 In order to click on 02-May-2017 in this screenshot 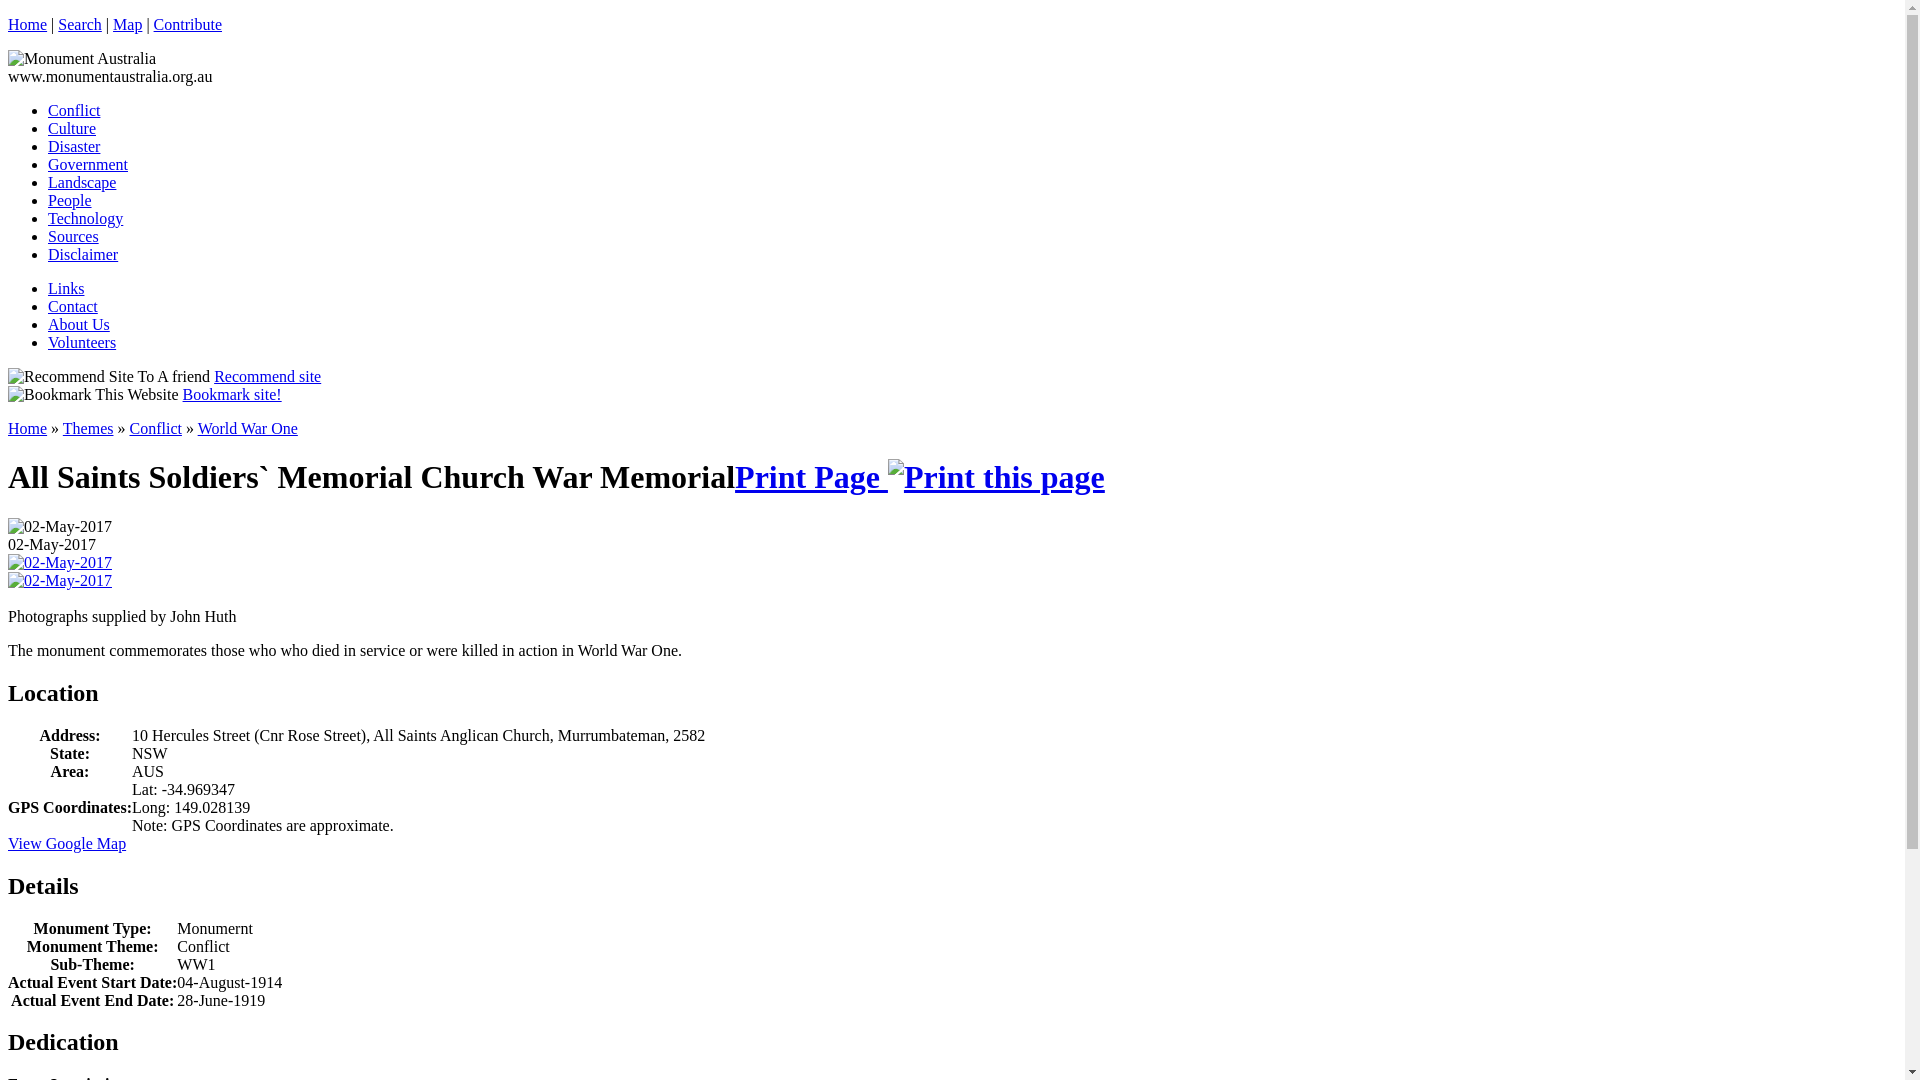, I will do `click(60, 527)`.